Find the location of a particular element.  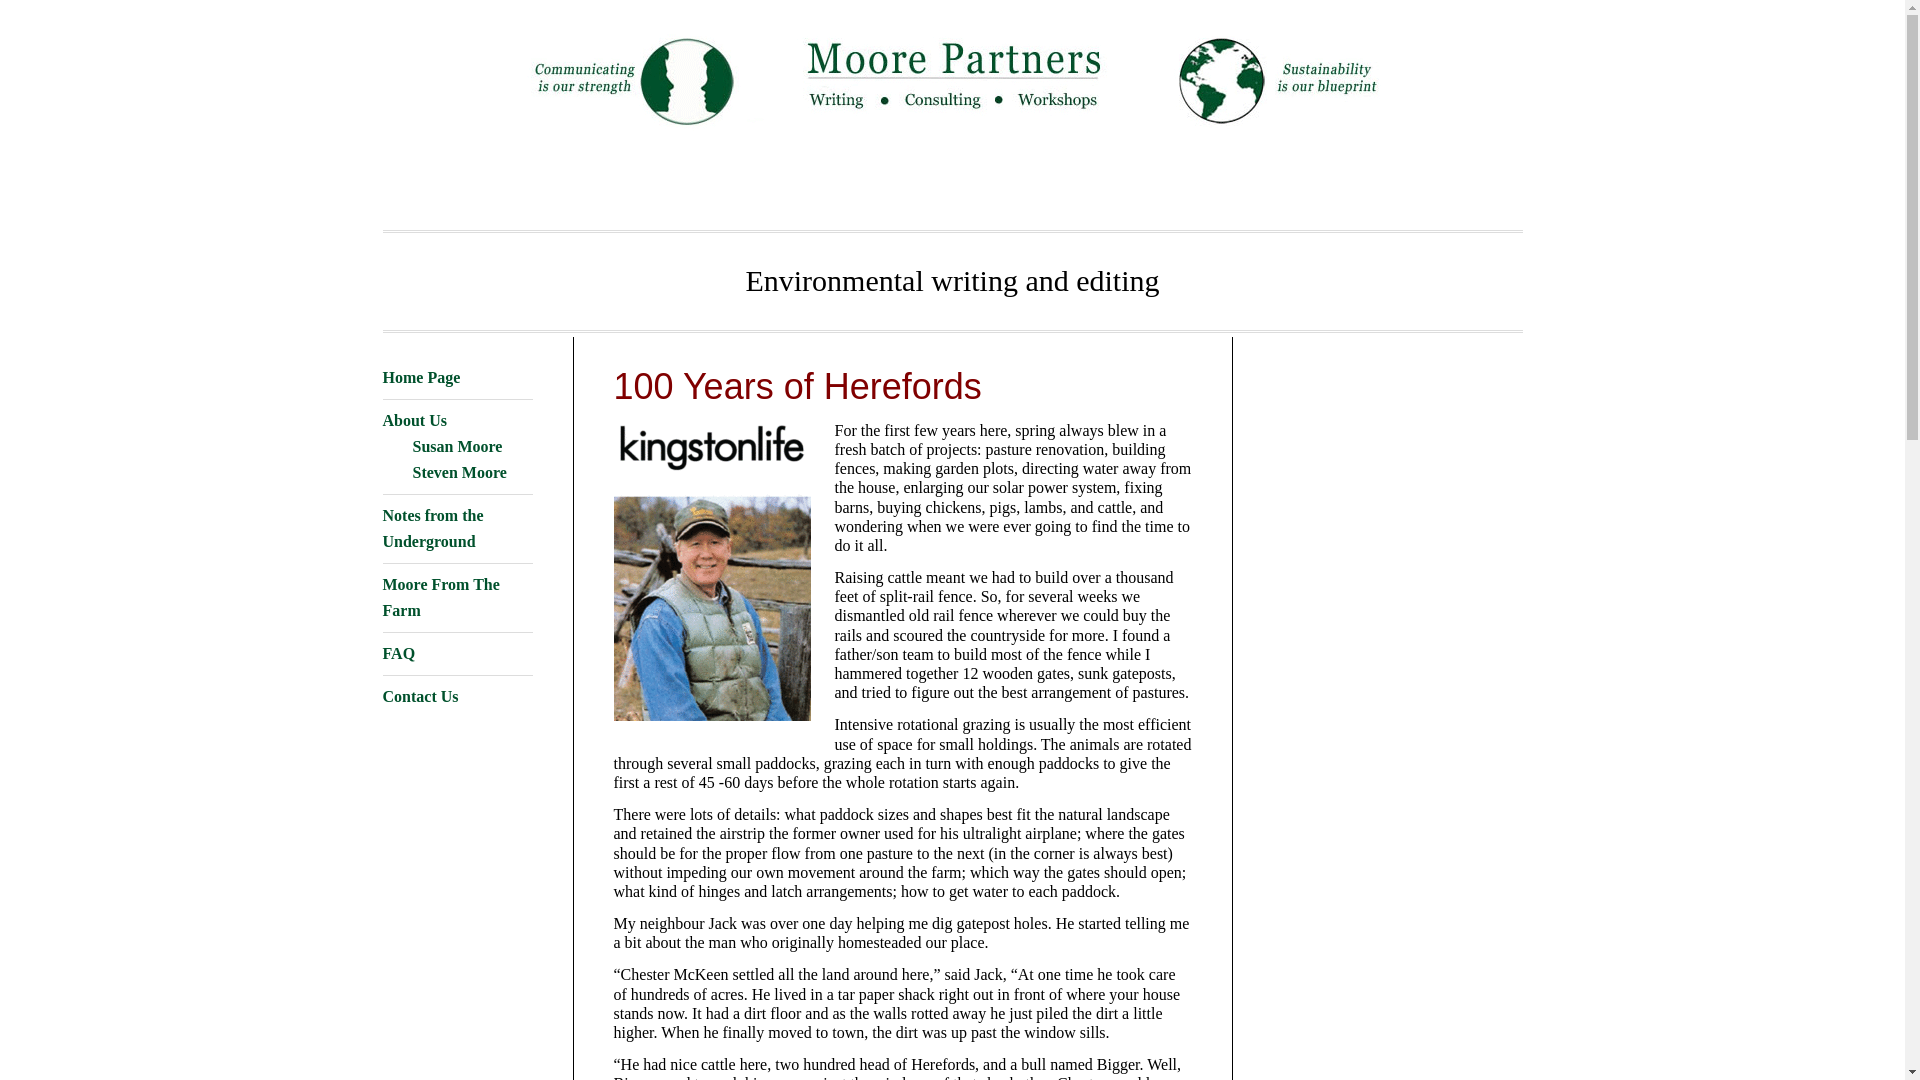

Moore From The Farm is located at coordinates (440, 596).